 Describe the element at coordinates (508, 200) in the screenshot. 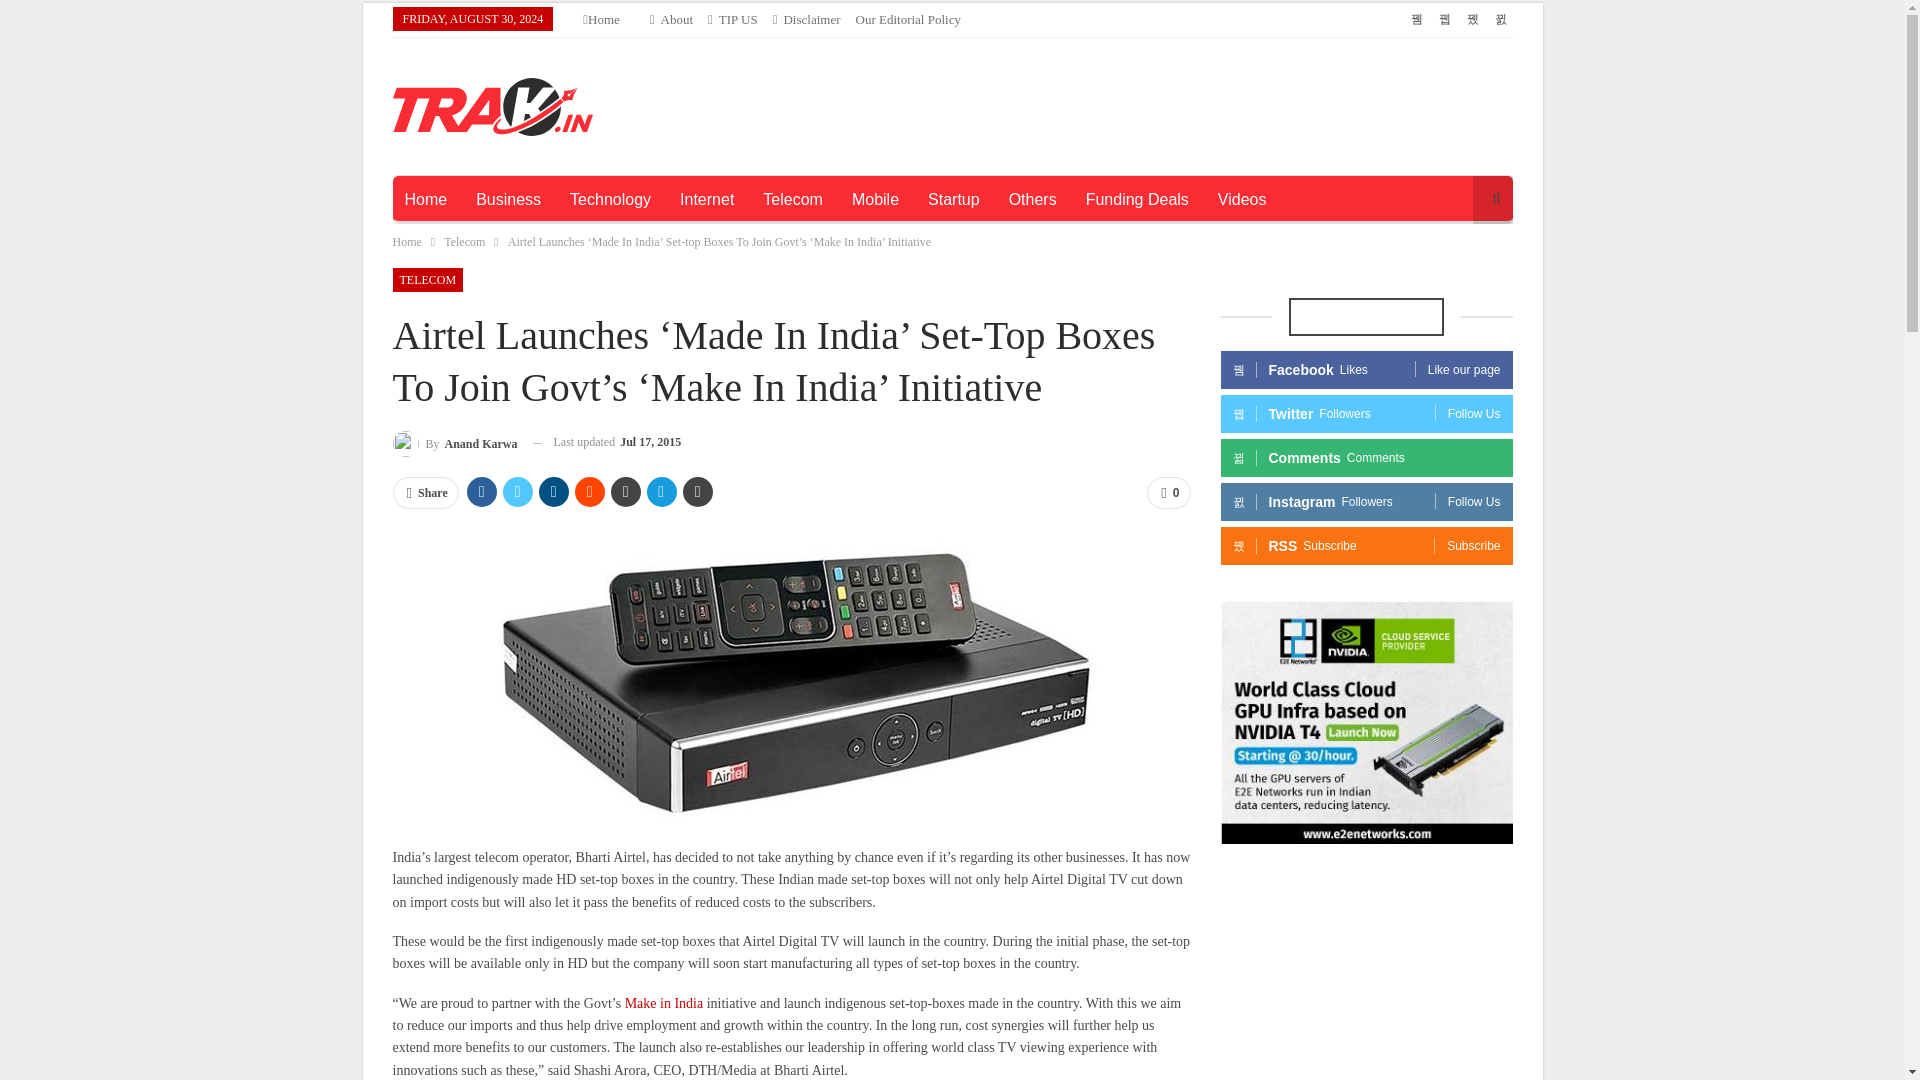

I see `Business` at that location.